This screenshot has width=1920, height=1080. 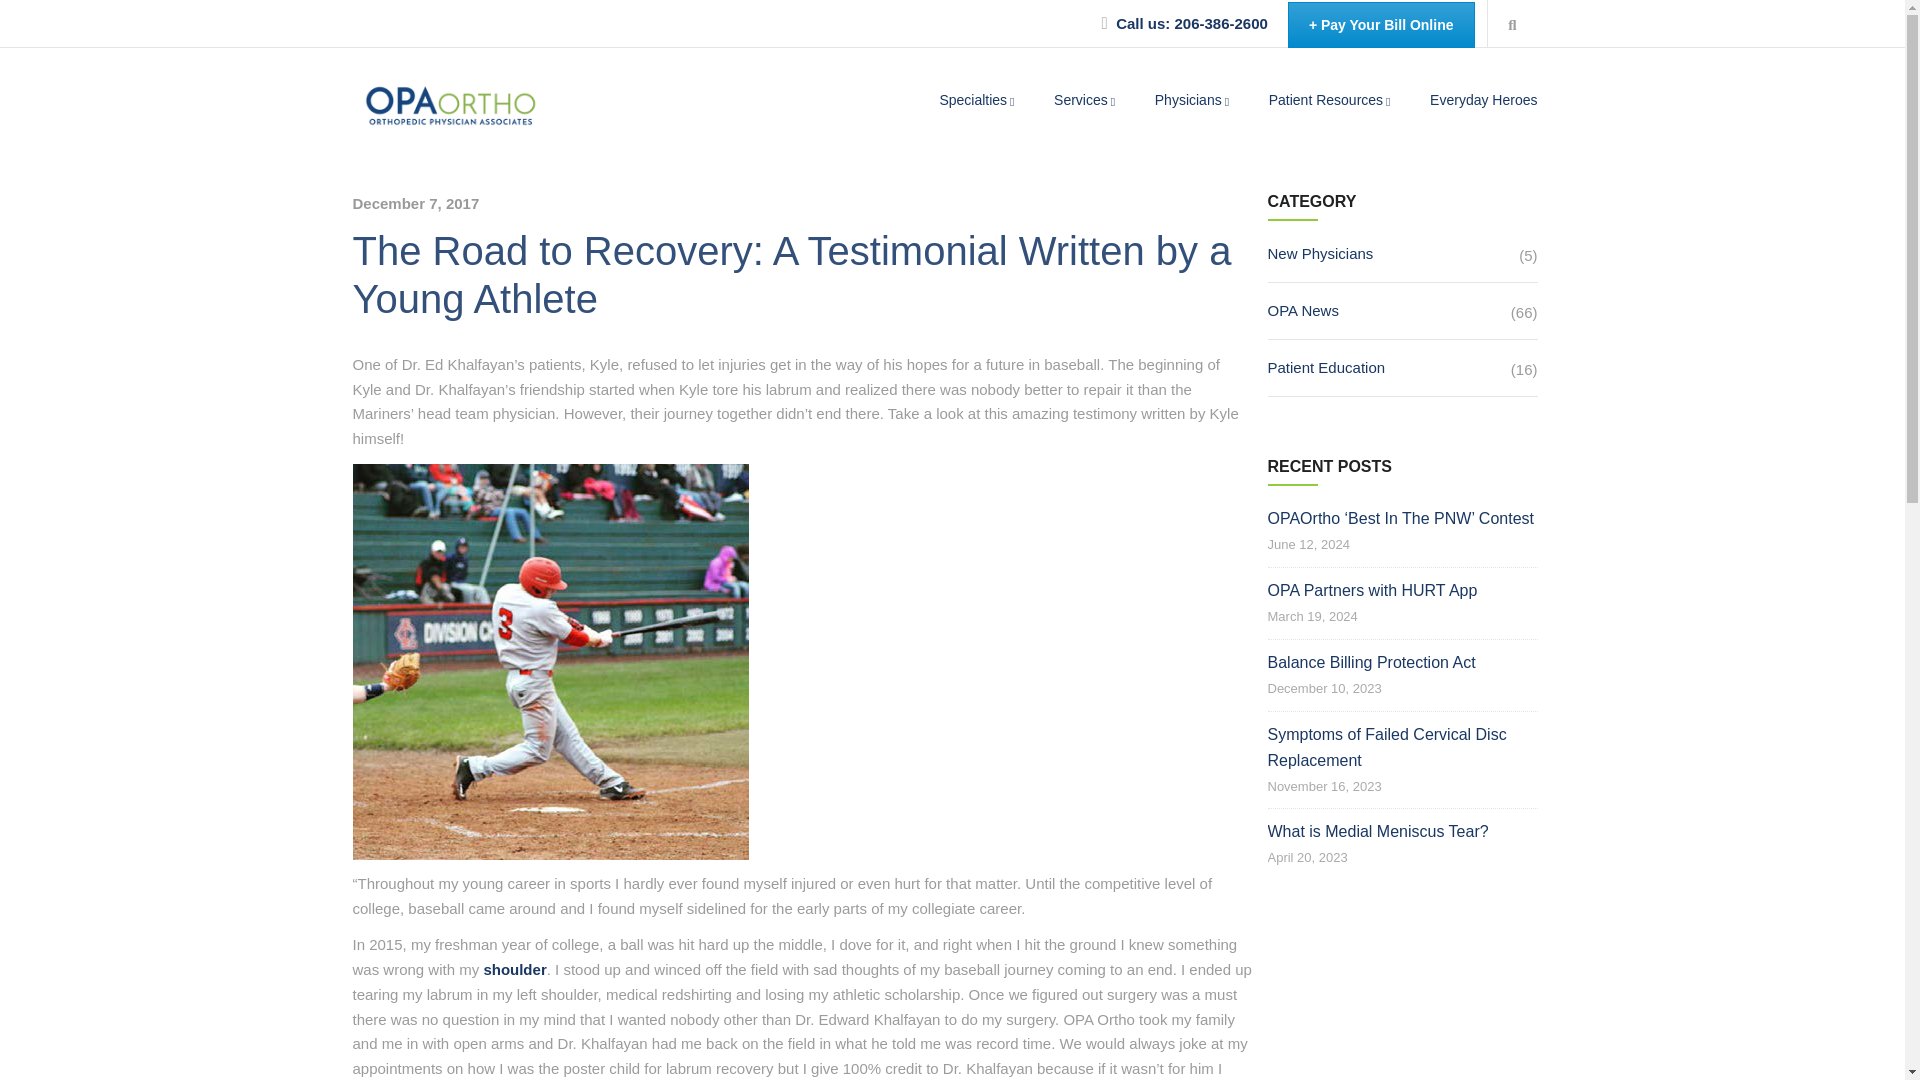 I want to click on Call us: 206-386-2600, so click(x=1191, y=22).